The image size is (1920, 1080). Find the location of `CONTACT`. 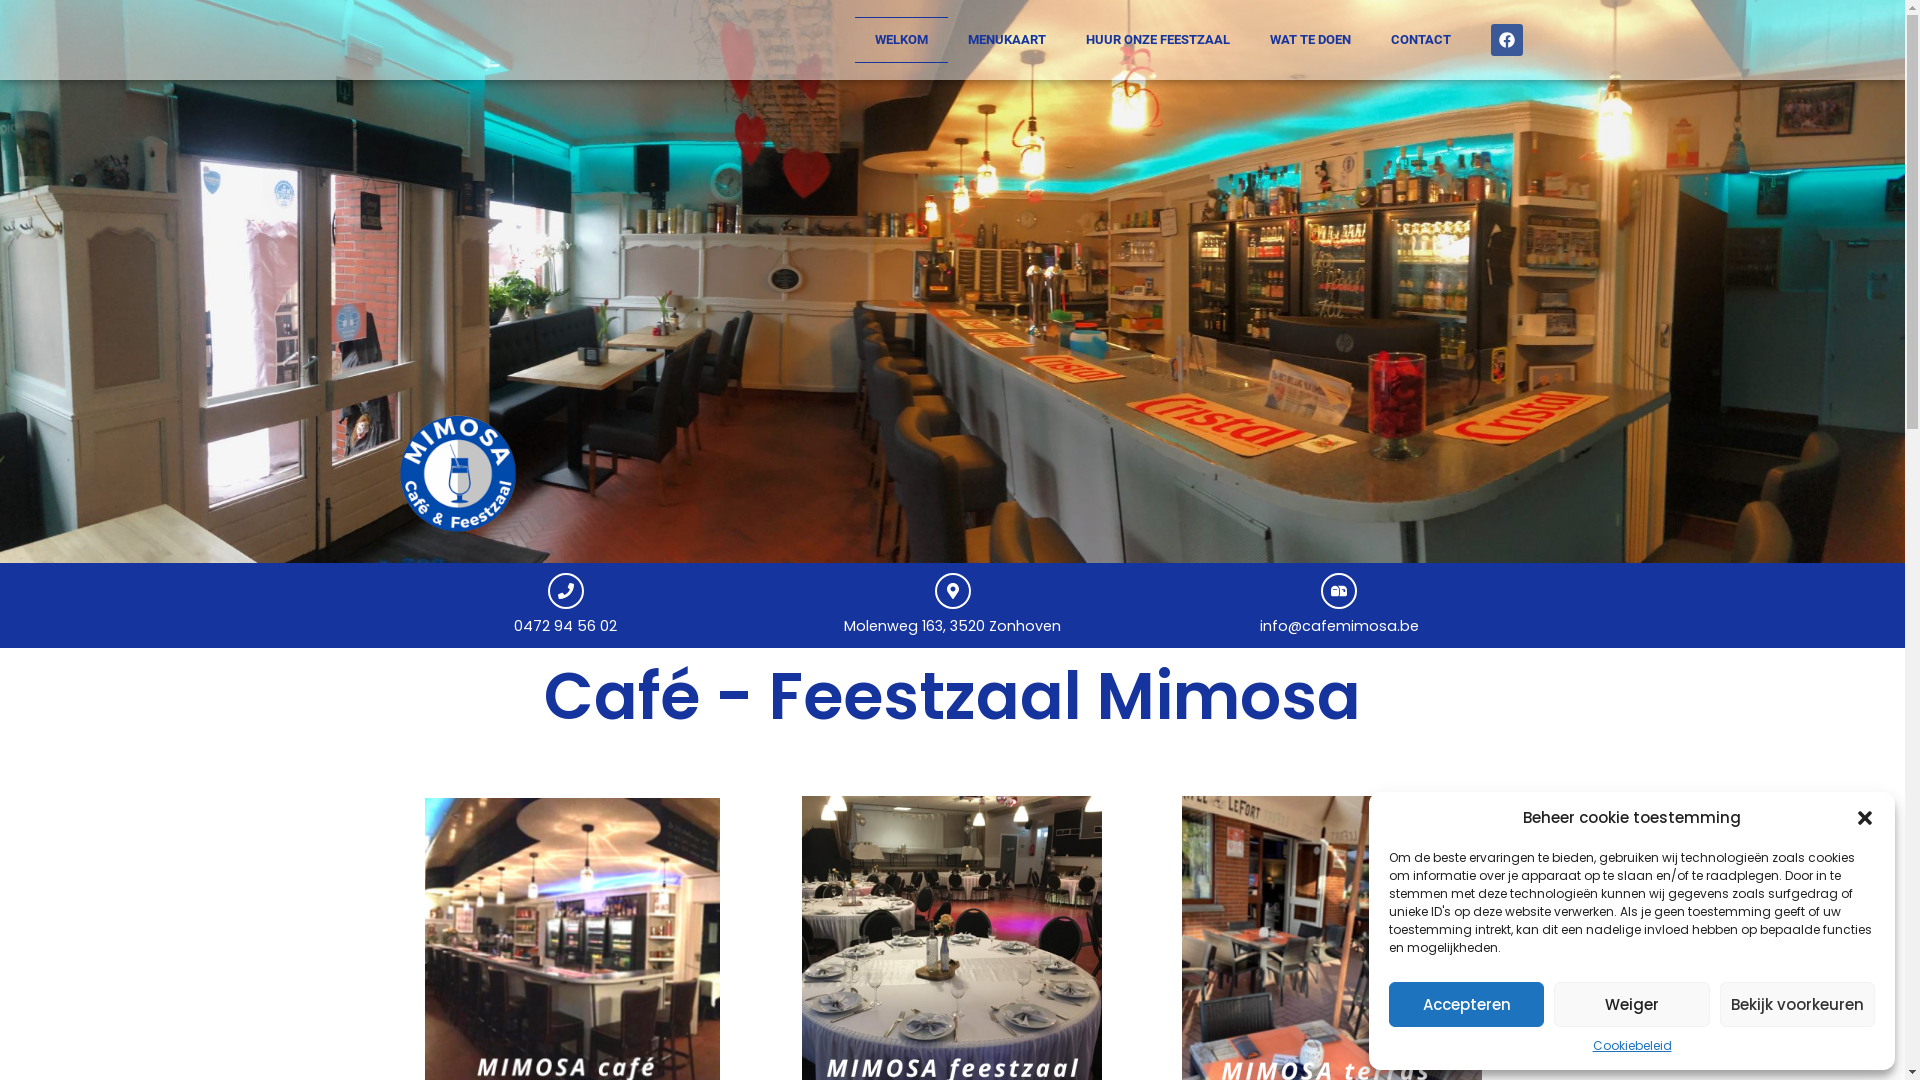

CONTACT is located at coordinates (1420, 40).